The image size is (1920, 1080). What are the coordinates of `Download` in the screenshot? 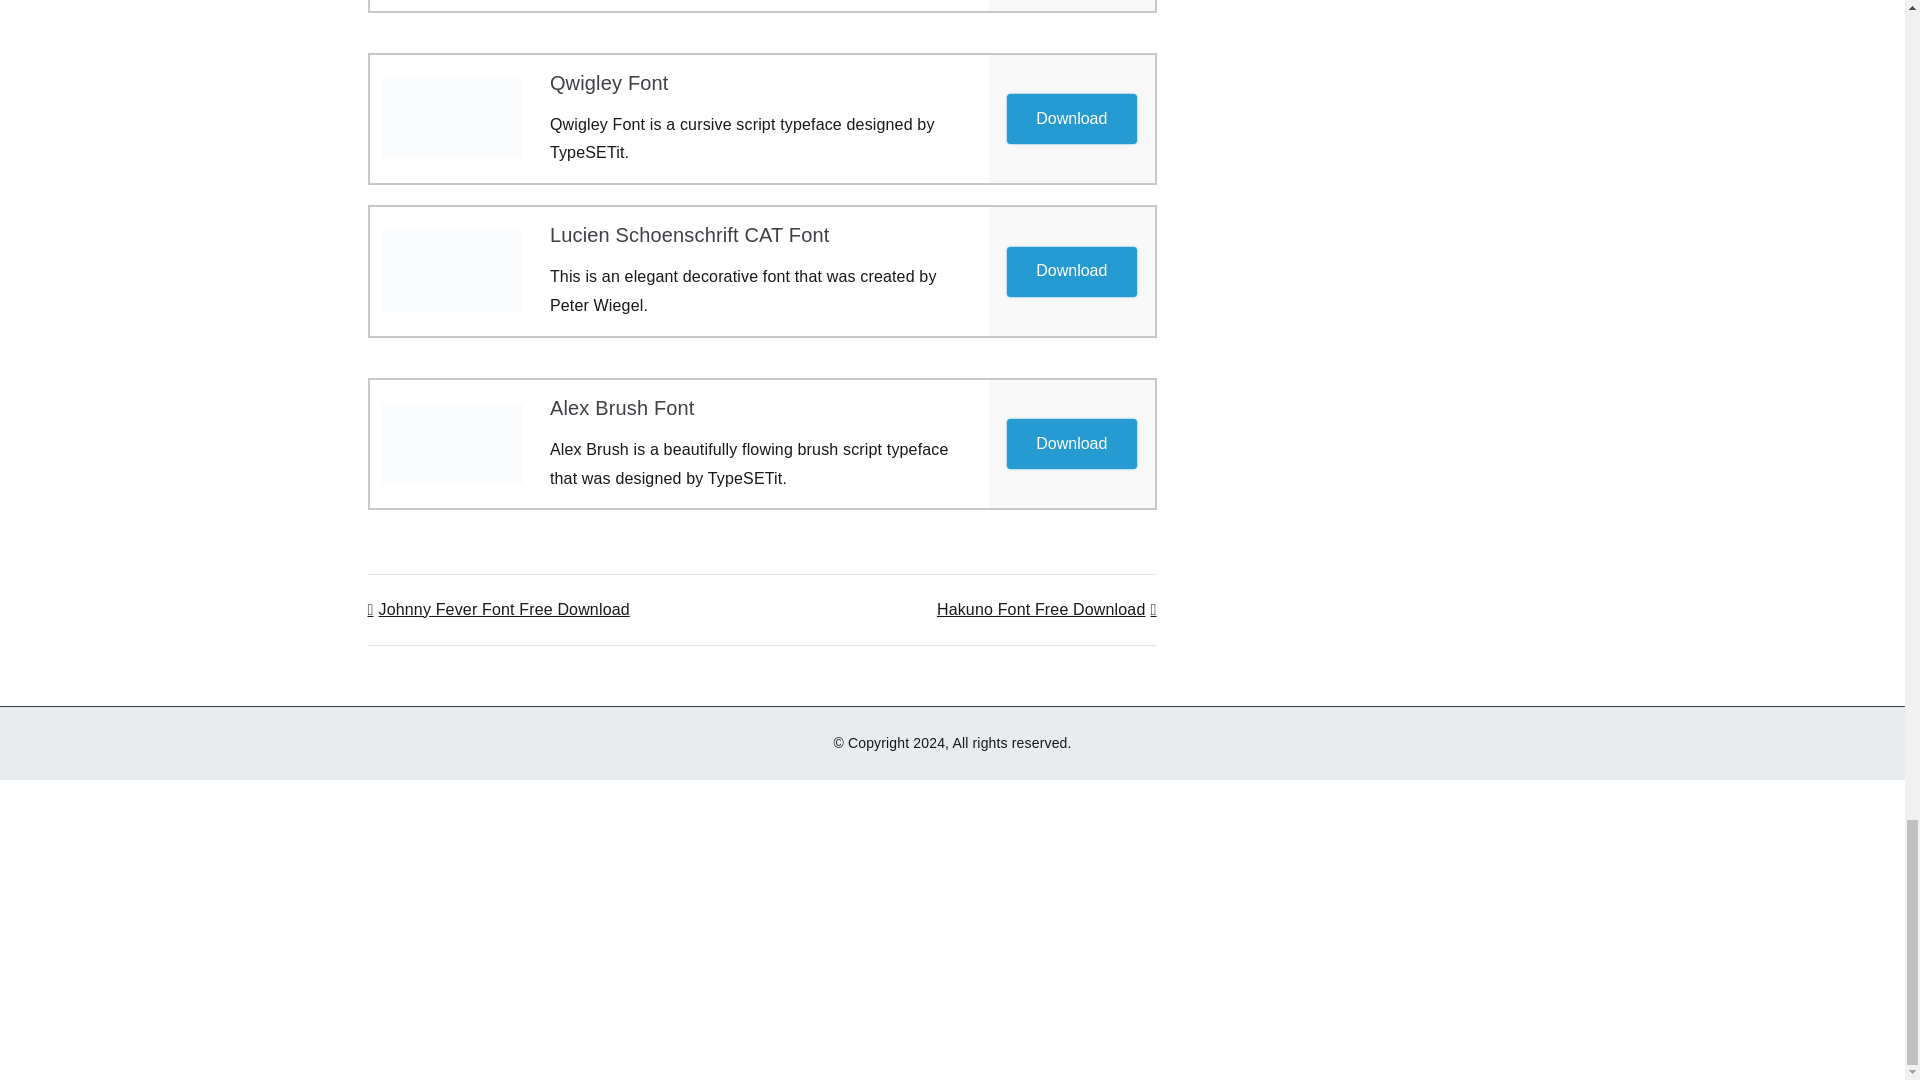 It's located at (1071, 270).